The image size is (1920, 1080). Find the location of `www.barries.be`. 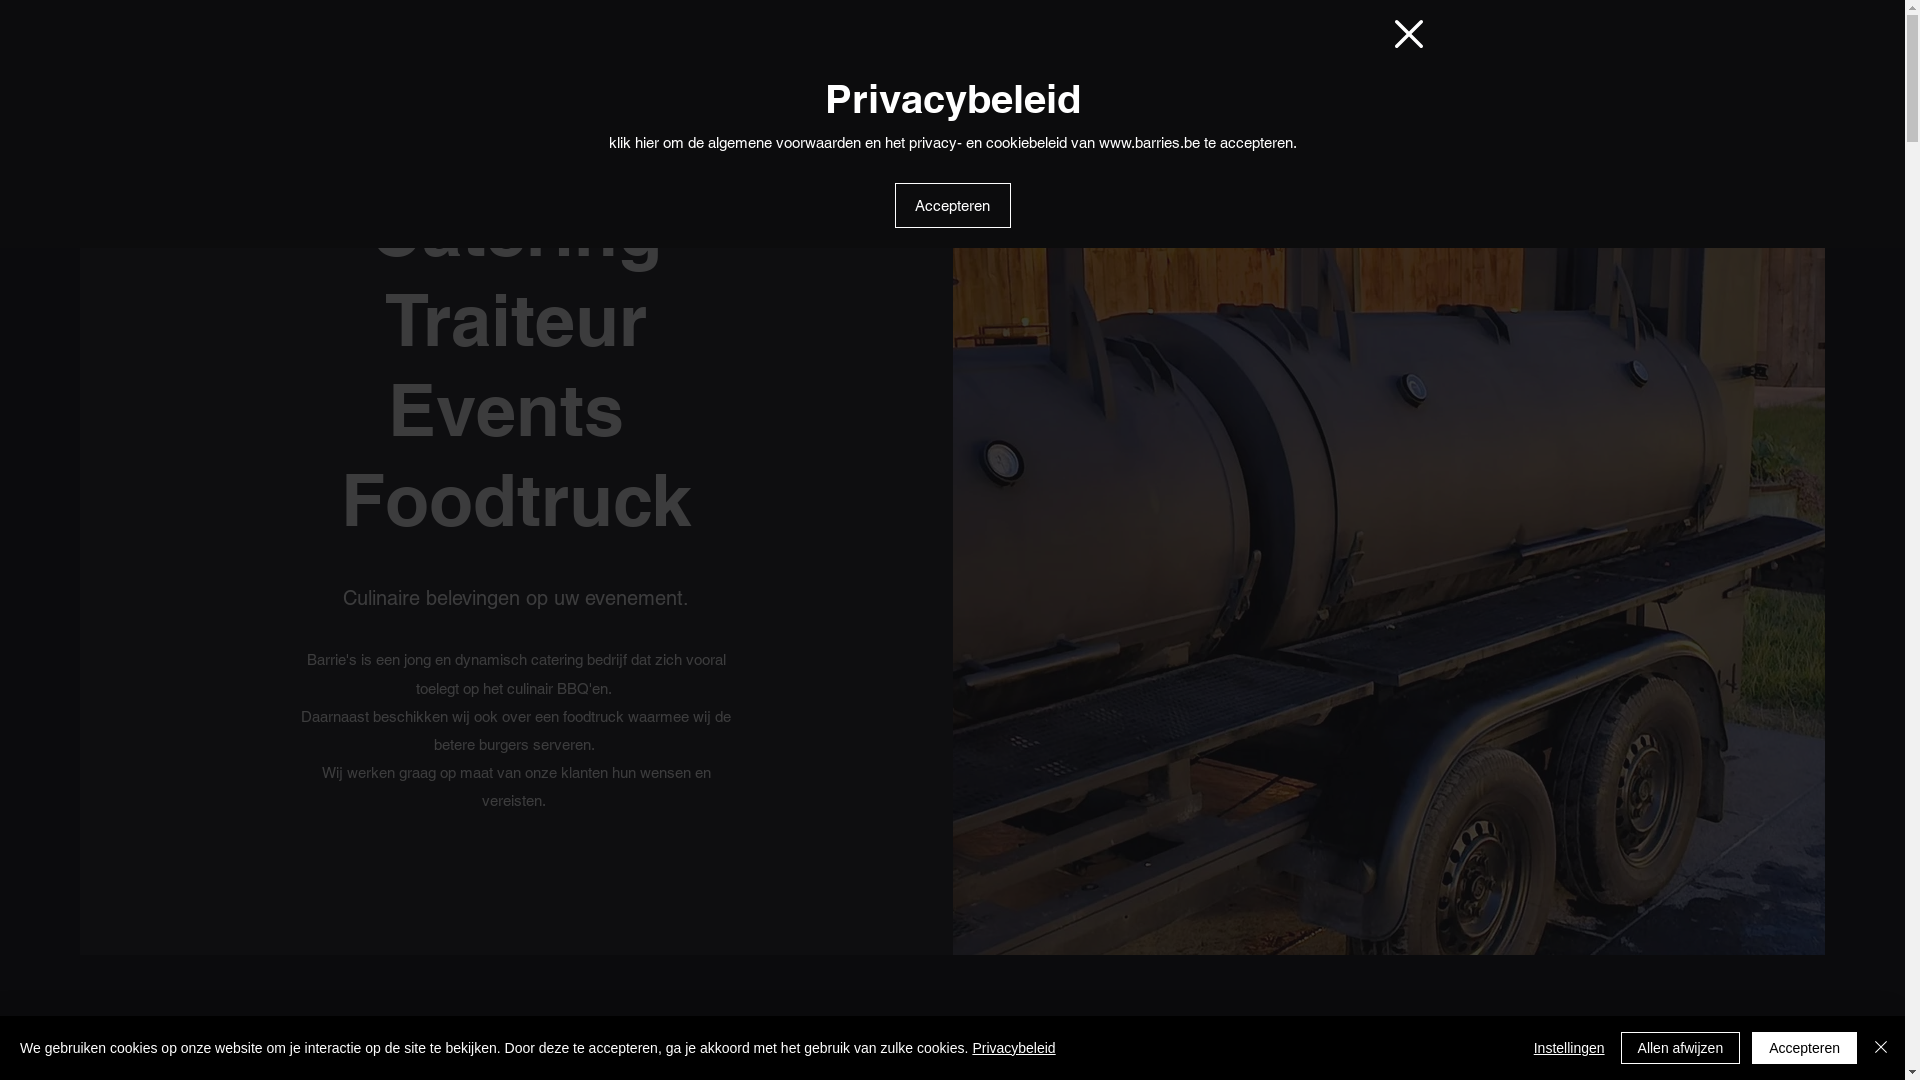

www.barries.be is located at coordinates (1148, 142).